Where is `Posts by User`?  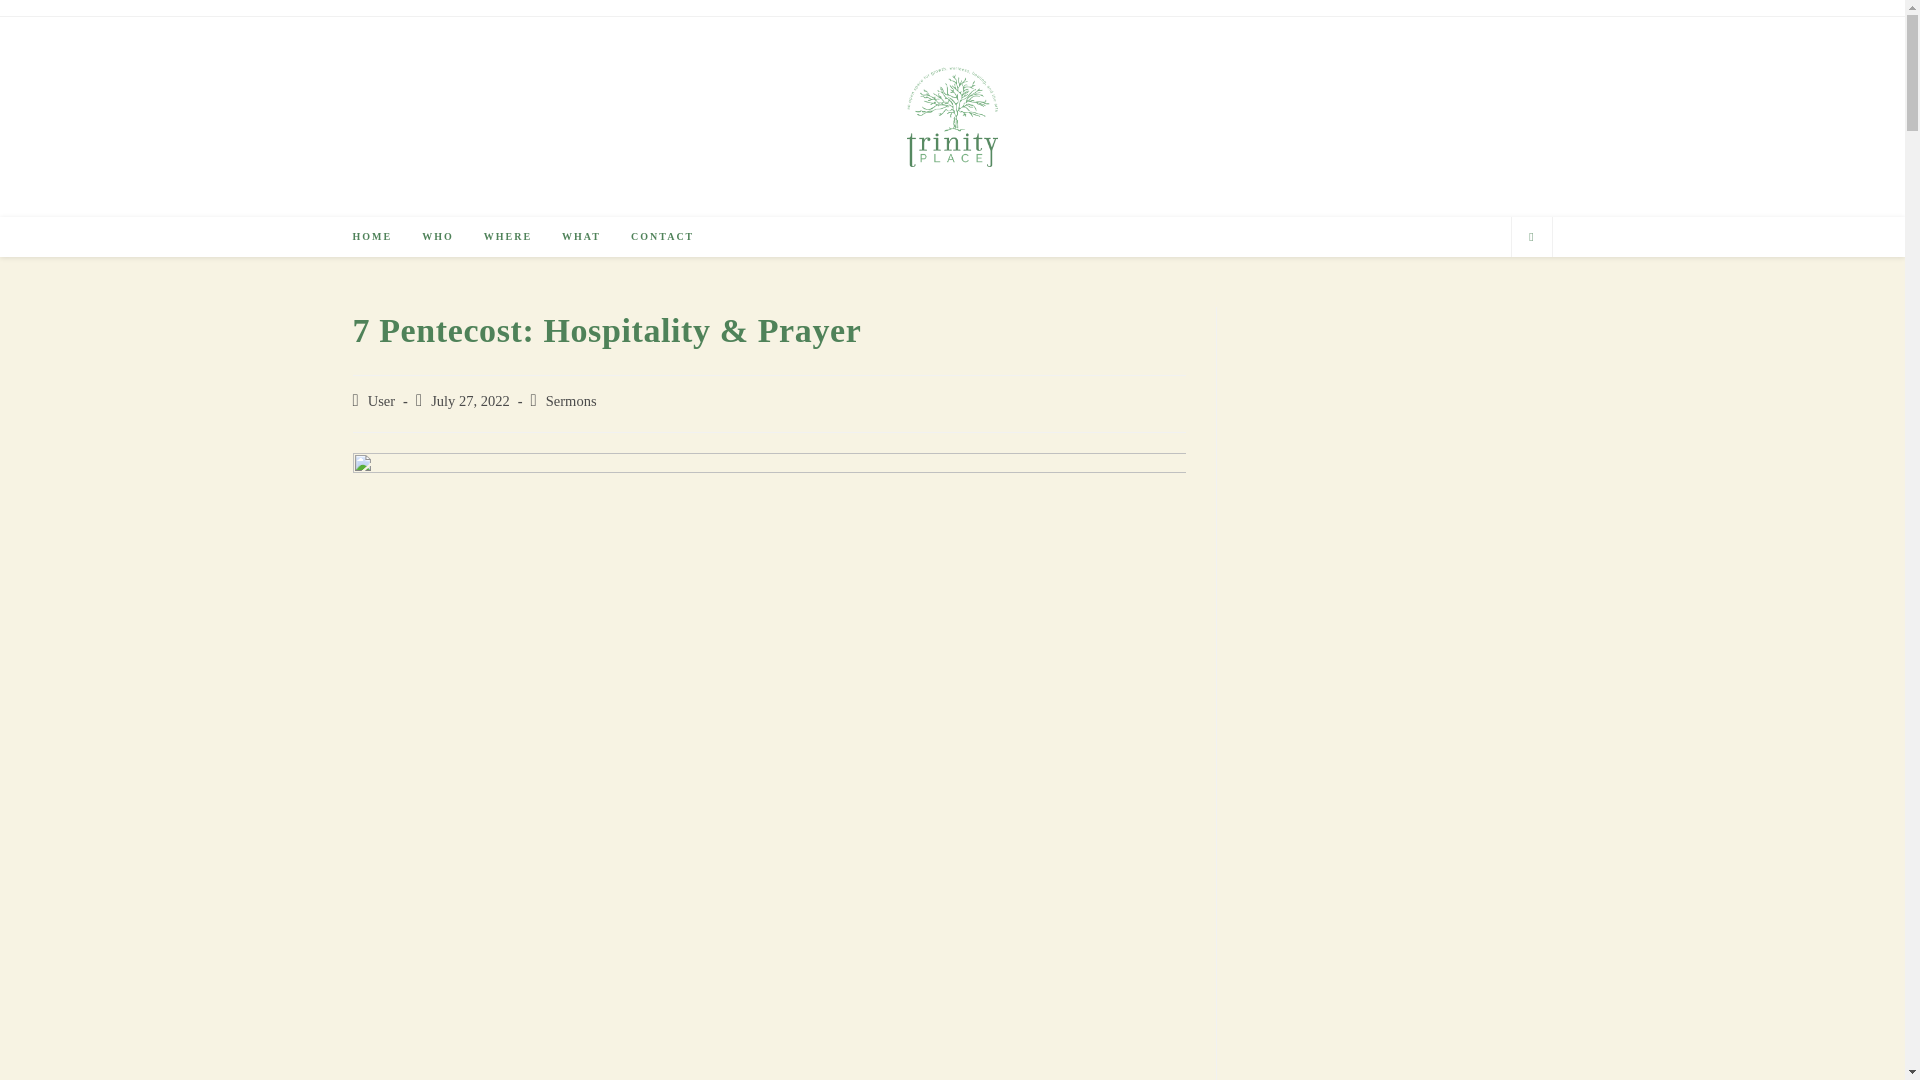 Posts by User is located at coordinates (382, 401).